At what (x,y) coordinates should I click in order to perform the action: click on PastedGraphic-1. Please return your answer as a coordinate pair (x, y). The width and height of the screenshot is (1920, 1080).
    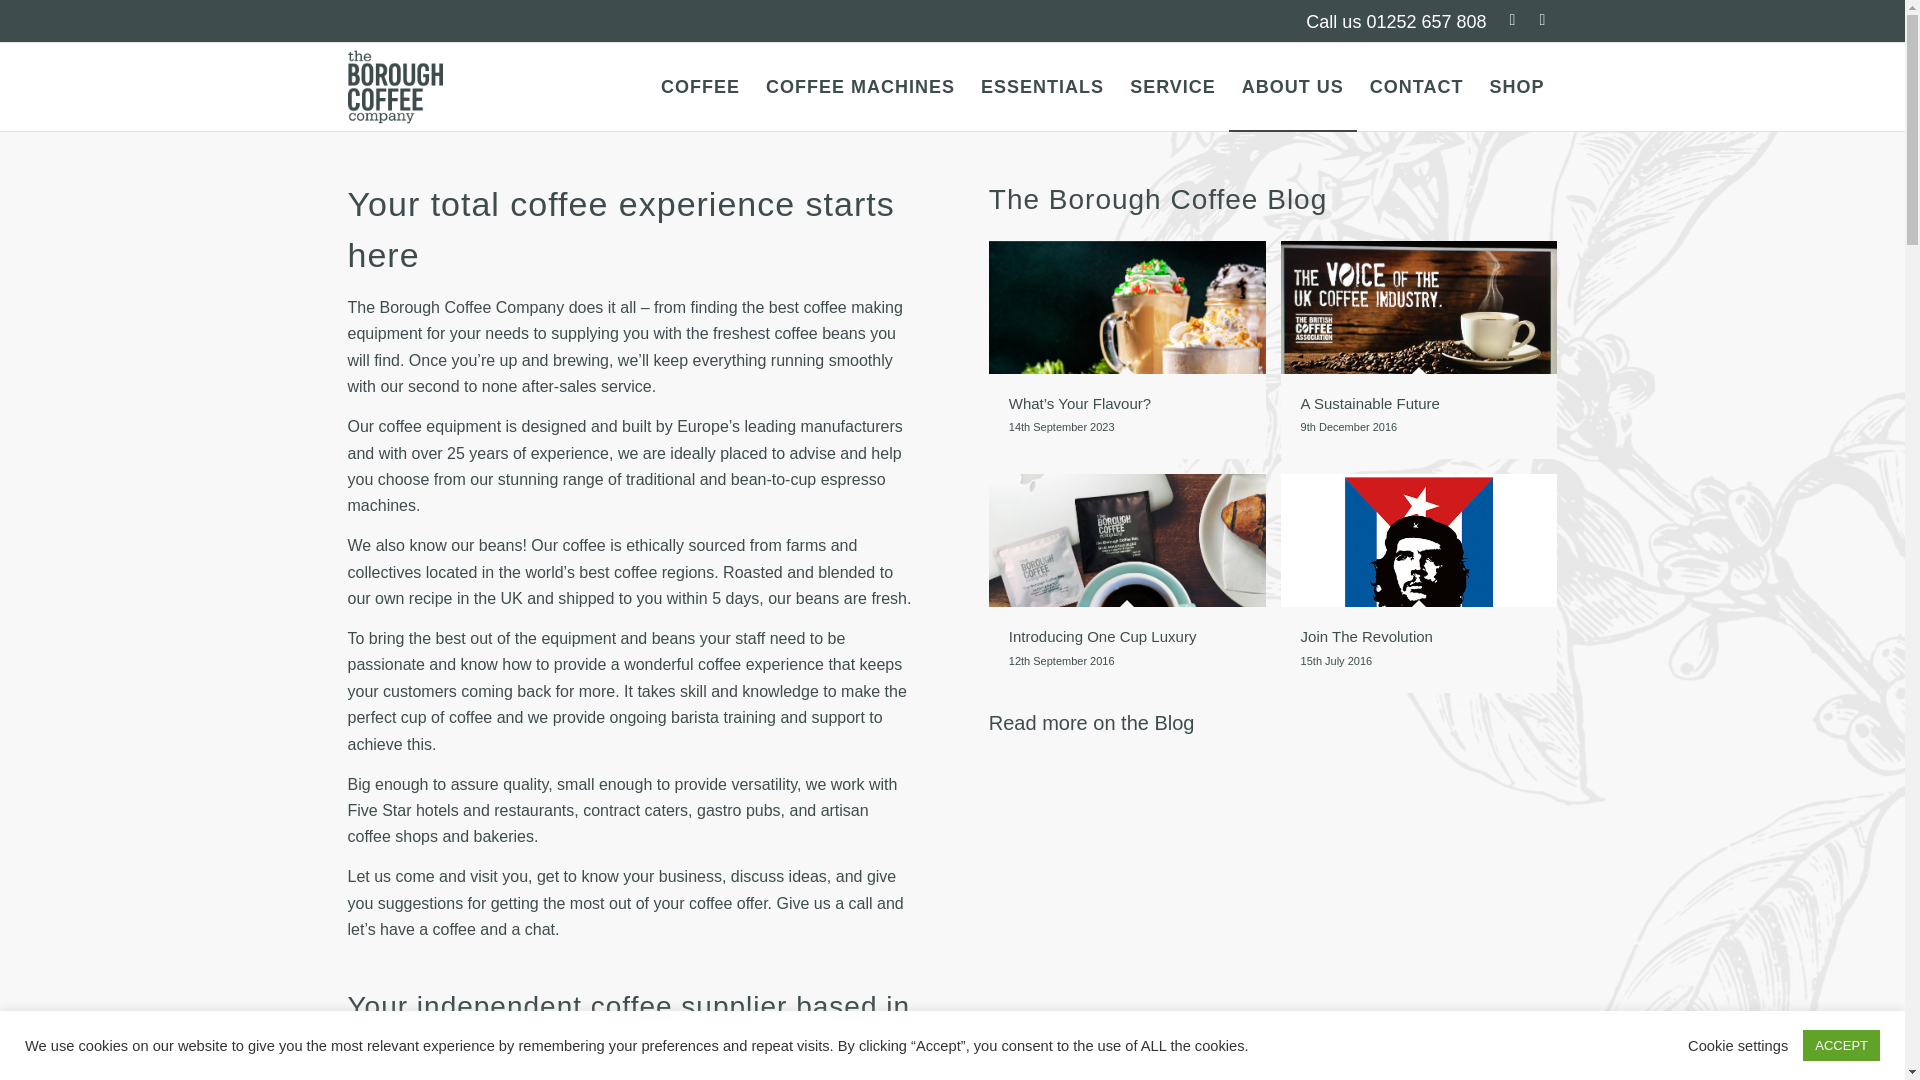
    Looking at the image, I should click on (1126, 583).